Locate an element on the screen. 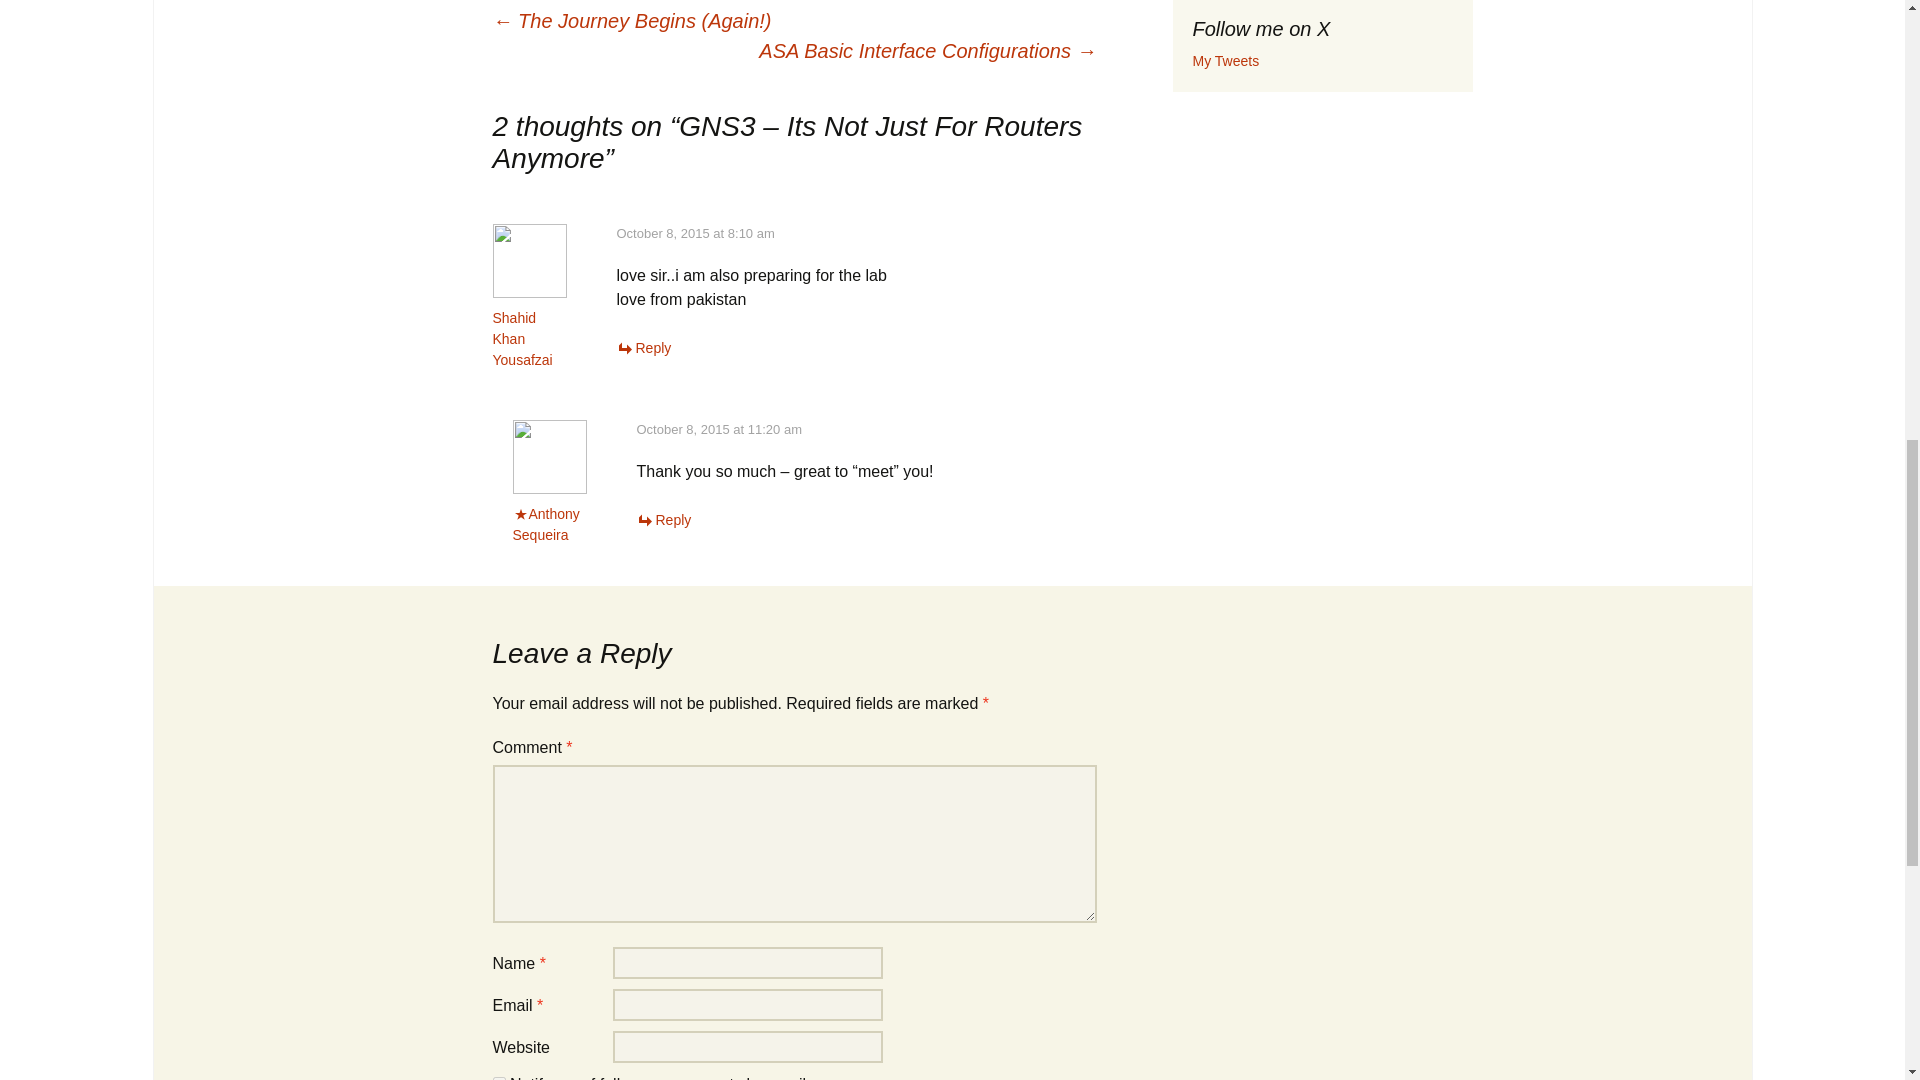  October 8, 2015 at 11:20 am is located at coordinates (718, 430).